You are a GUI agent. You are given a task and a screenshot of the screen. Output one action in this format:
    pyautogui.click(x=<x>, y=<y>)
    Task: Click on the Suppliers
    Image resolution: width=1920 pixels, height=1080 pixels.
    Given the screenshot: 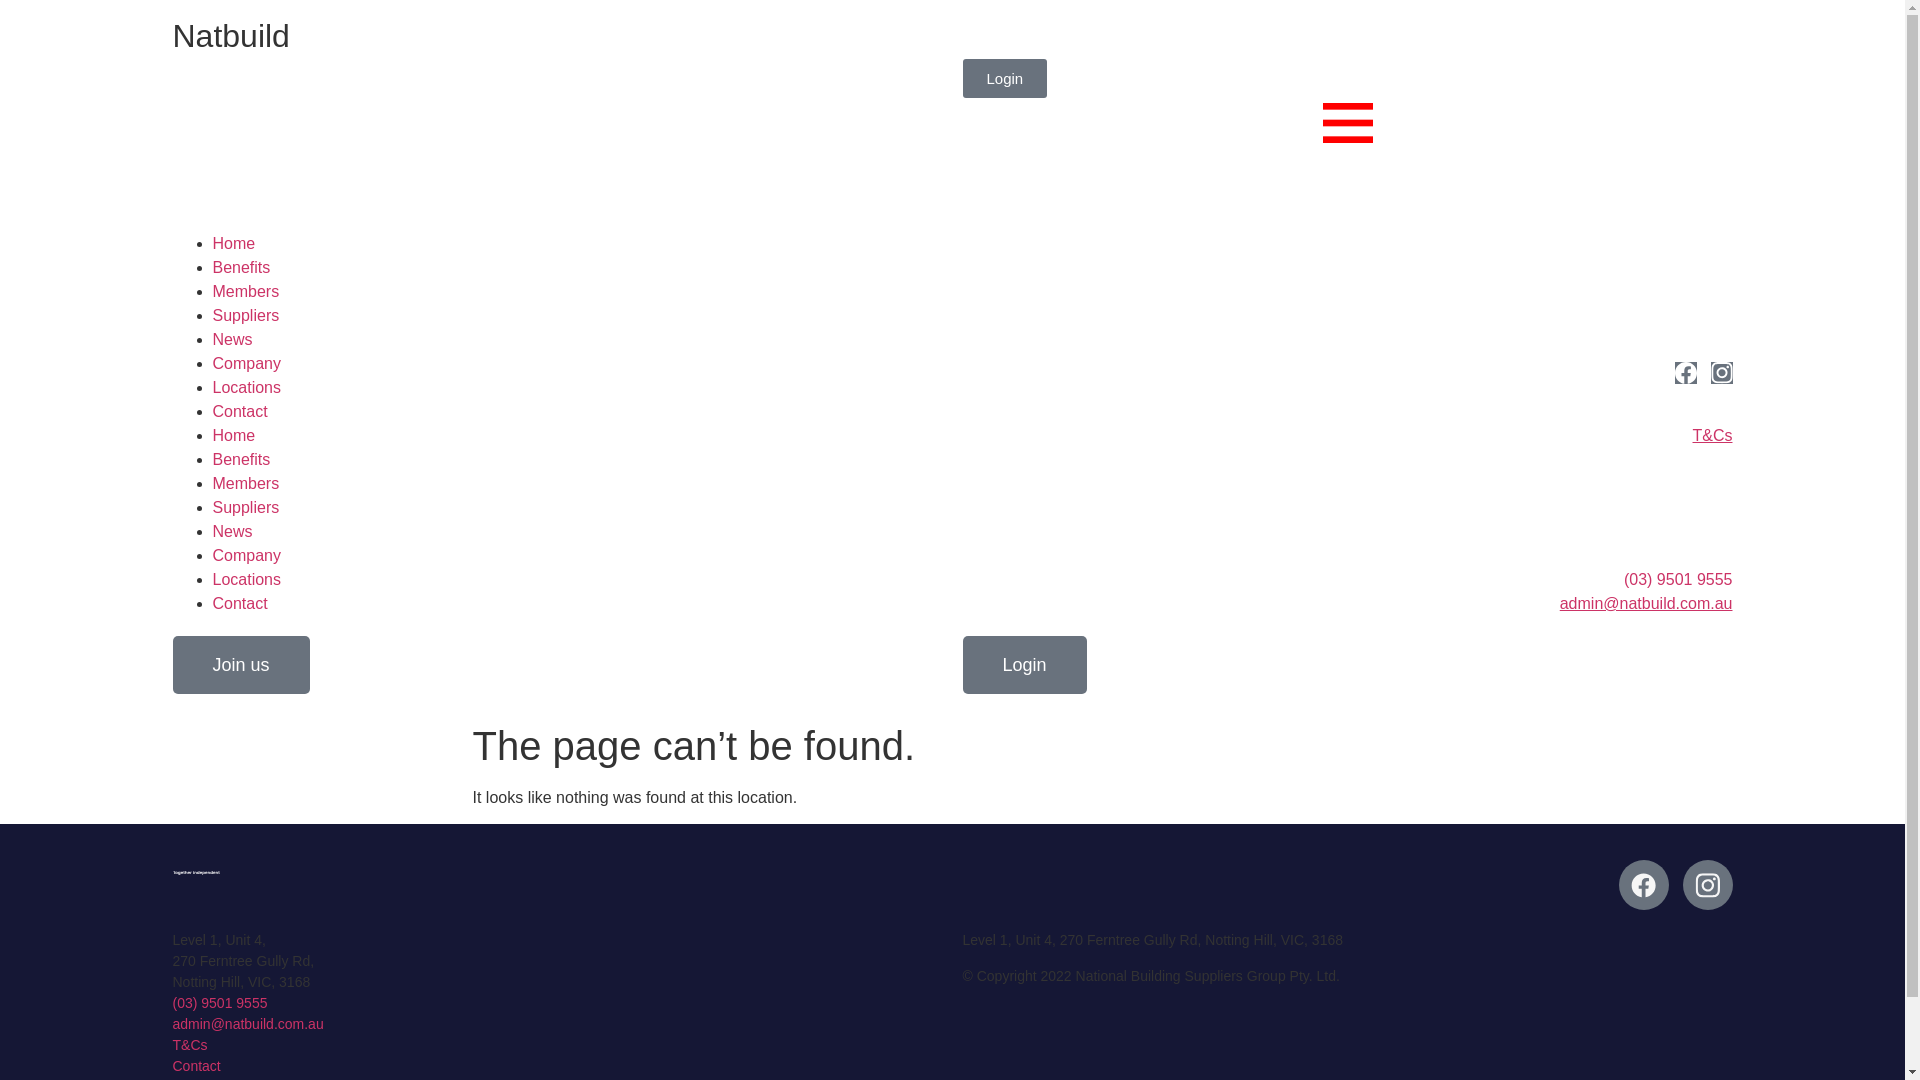 What is the action you would take?
    pyautogui.click(x=246, y=508)
    